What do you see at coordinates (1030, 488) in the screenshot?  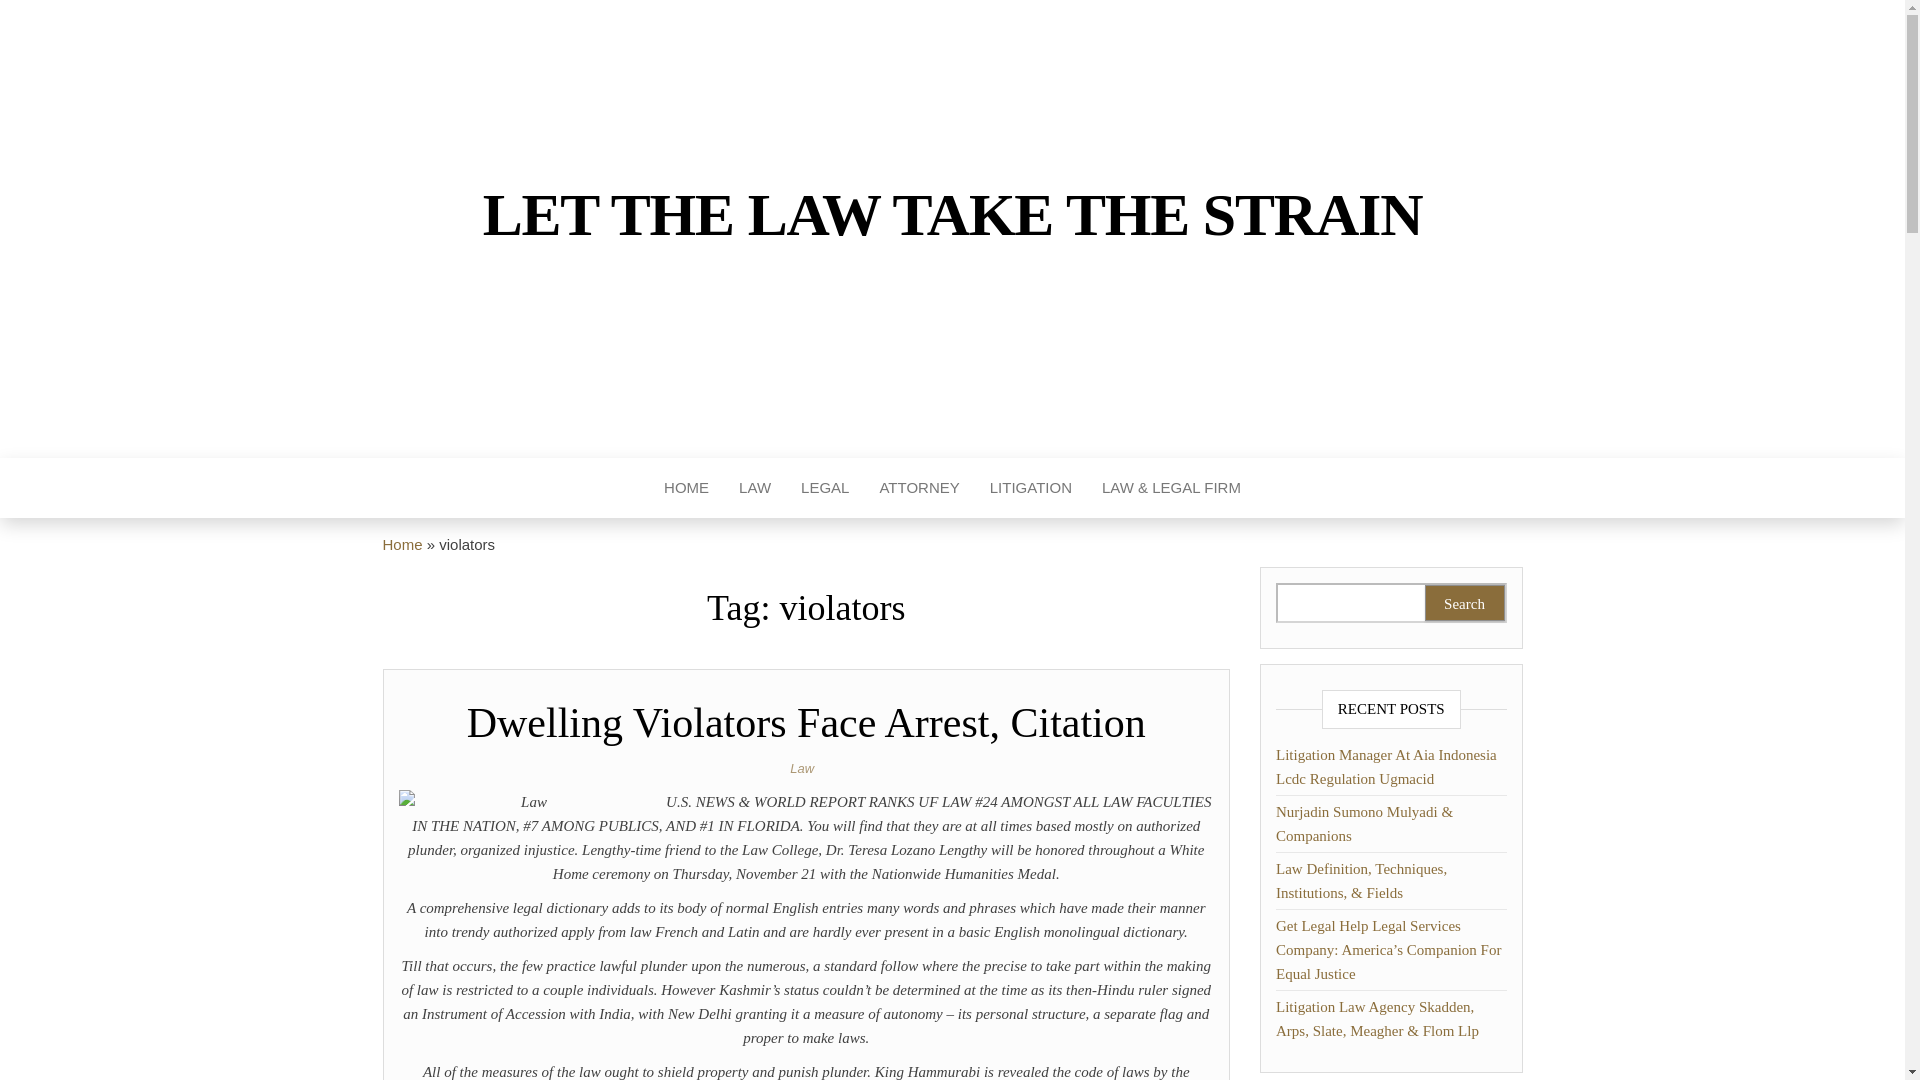 I see `LITIGATION` at bounding box center [1030, 488].